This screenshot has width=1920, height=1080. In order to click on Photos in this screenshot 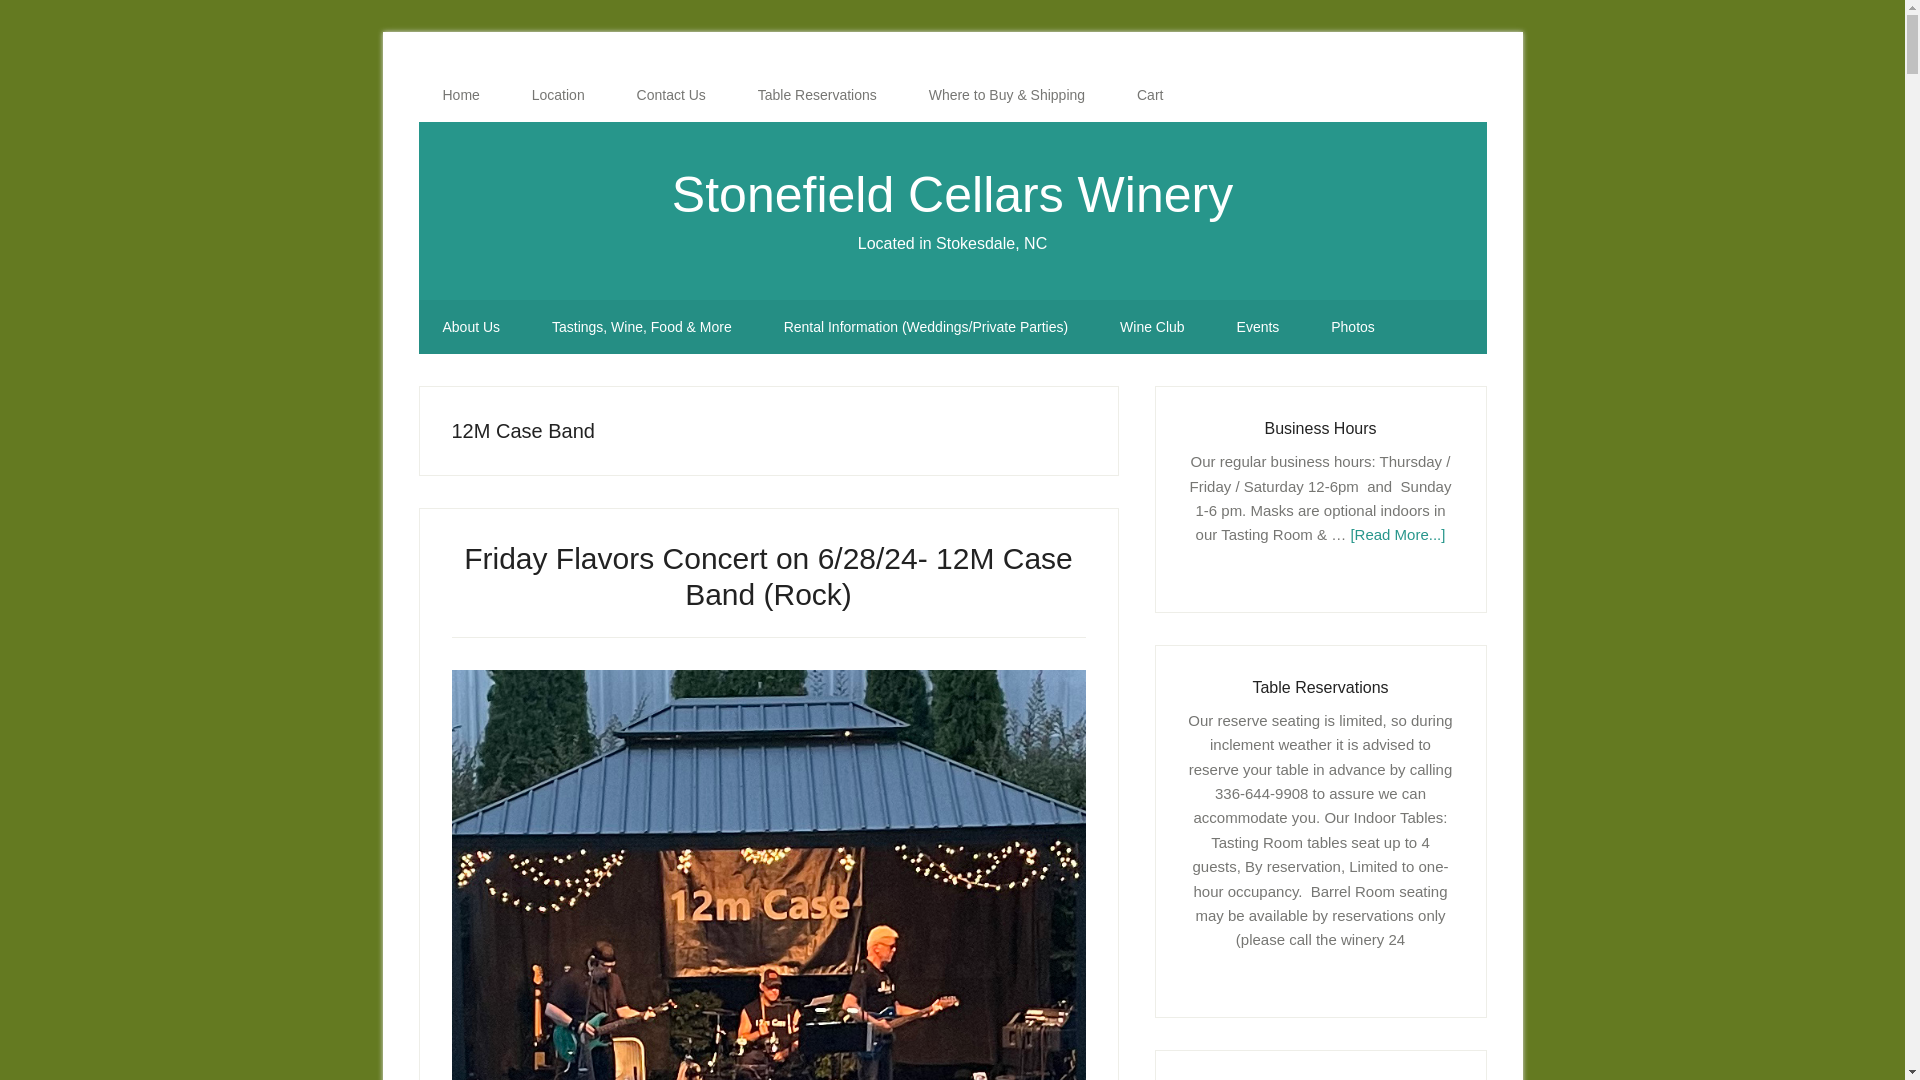, I will do `click(1353, 327)`.